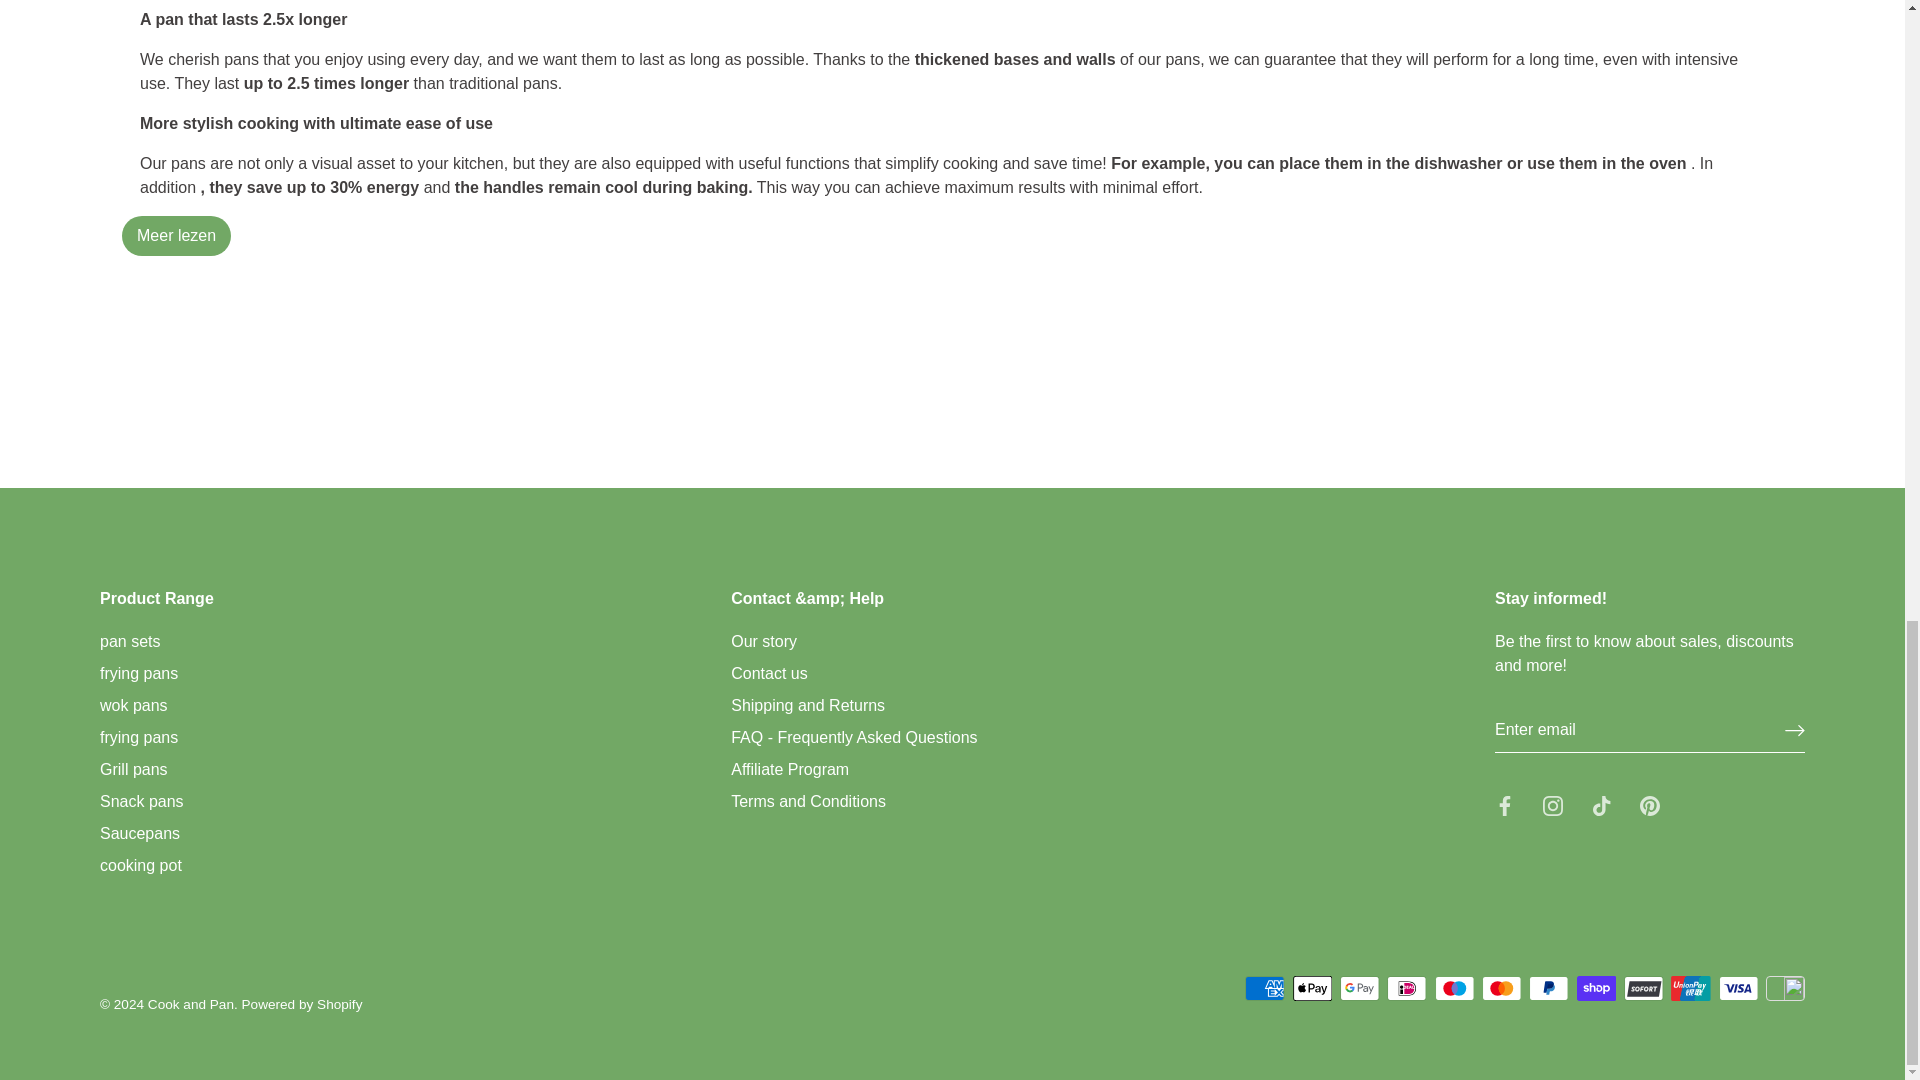  Describe the element at coordinates (1596, 988) in the screenshot. I see `Shop Pay` at that location.